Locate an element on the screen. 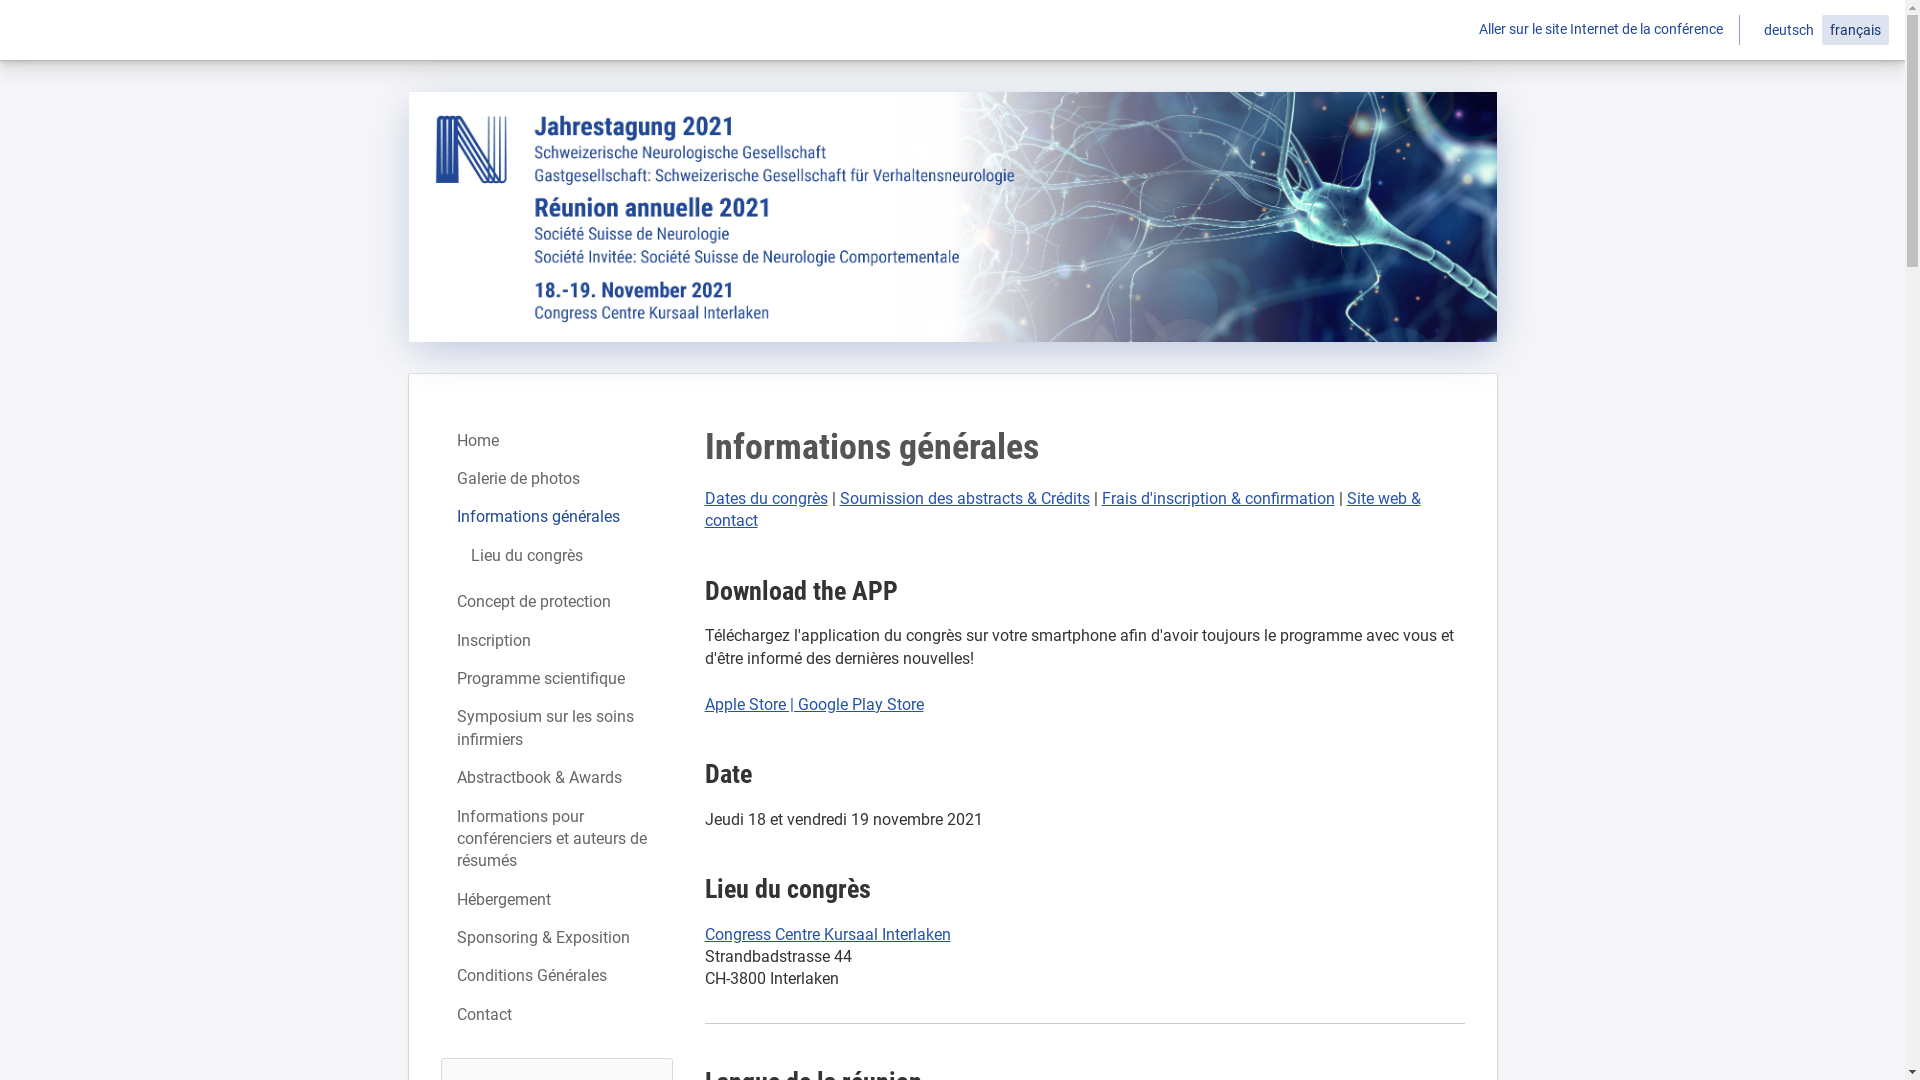  Galerie de photos is located at coordinates (556, 479).